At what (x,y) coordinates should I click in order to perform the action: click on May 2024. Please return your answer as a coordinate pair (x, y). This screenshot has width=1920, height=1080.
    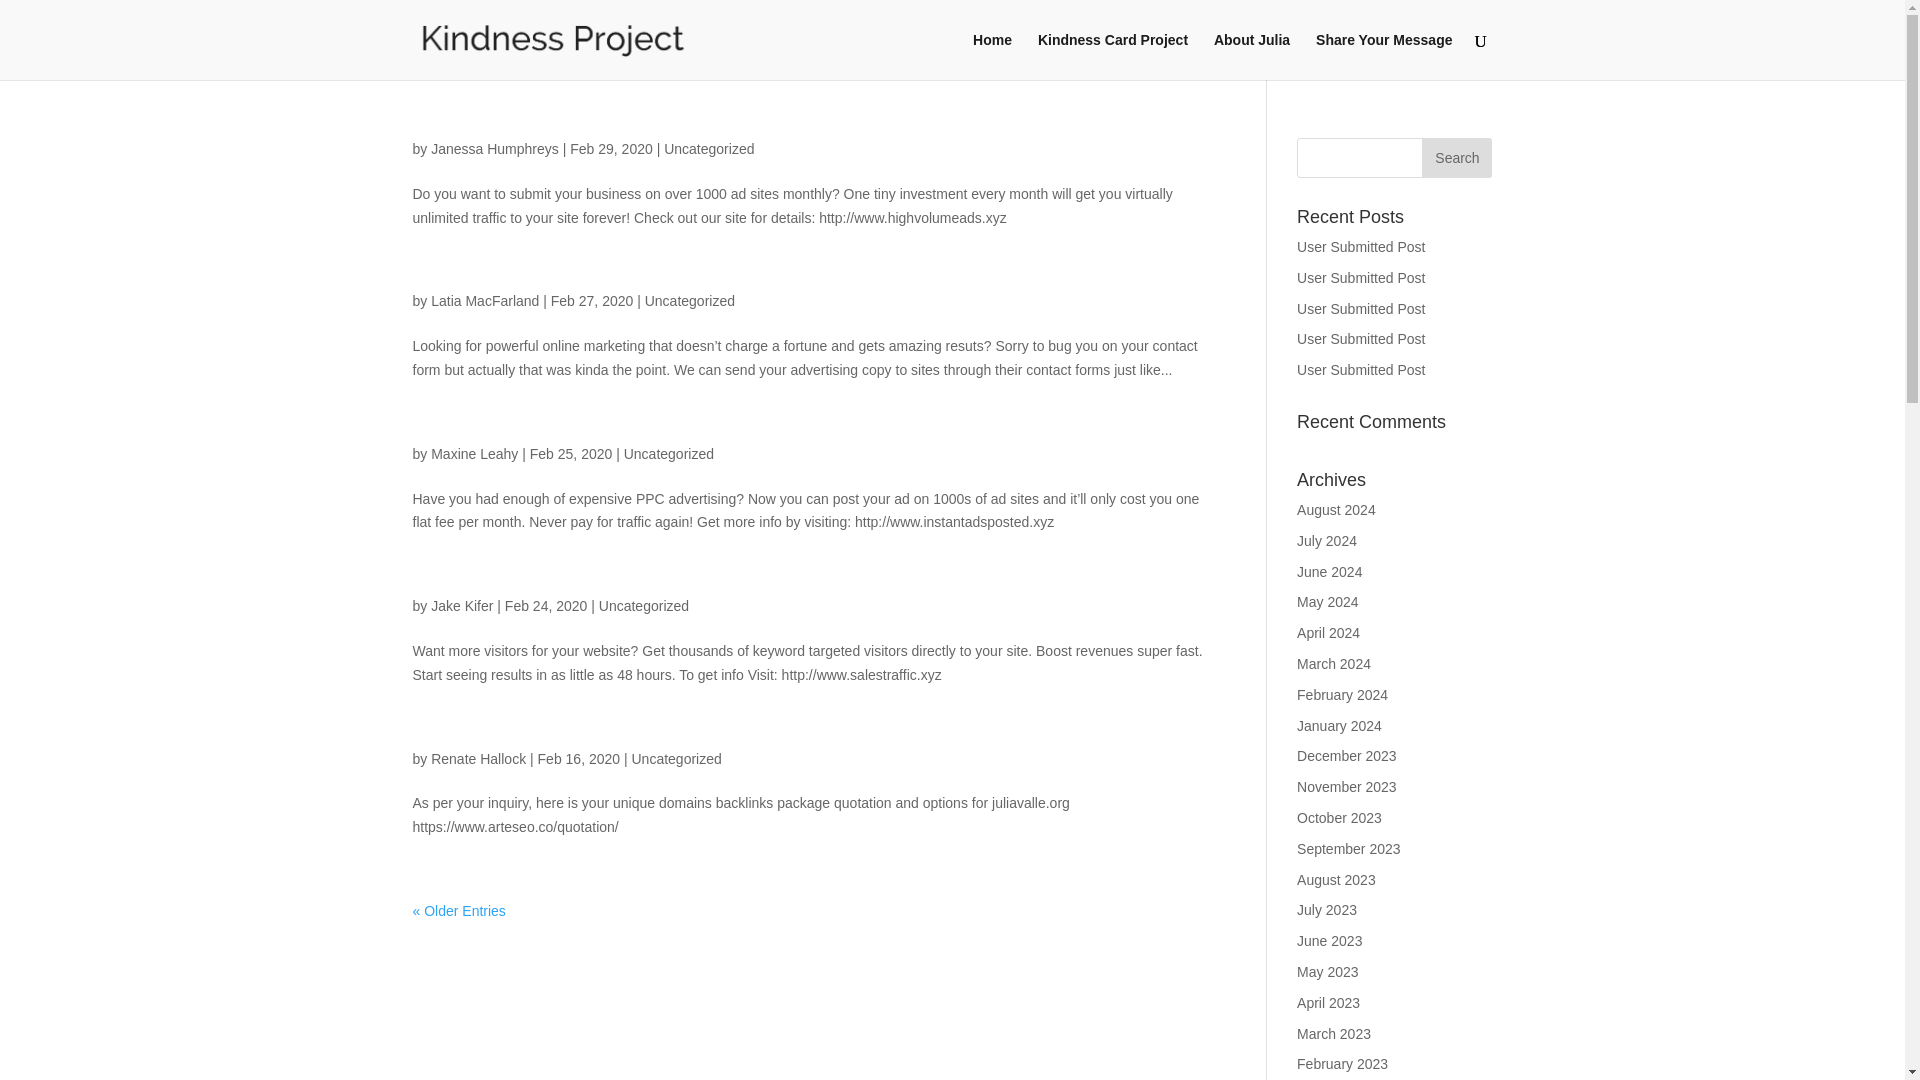
    Looking at the image, I should click on (1327, 602).